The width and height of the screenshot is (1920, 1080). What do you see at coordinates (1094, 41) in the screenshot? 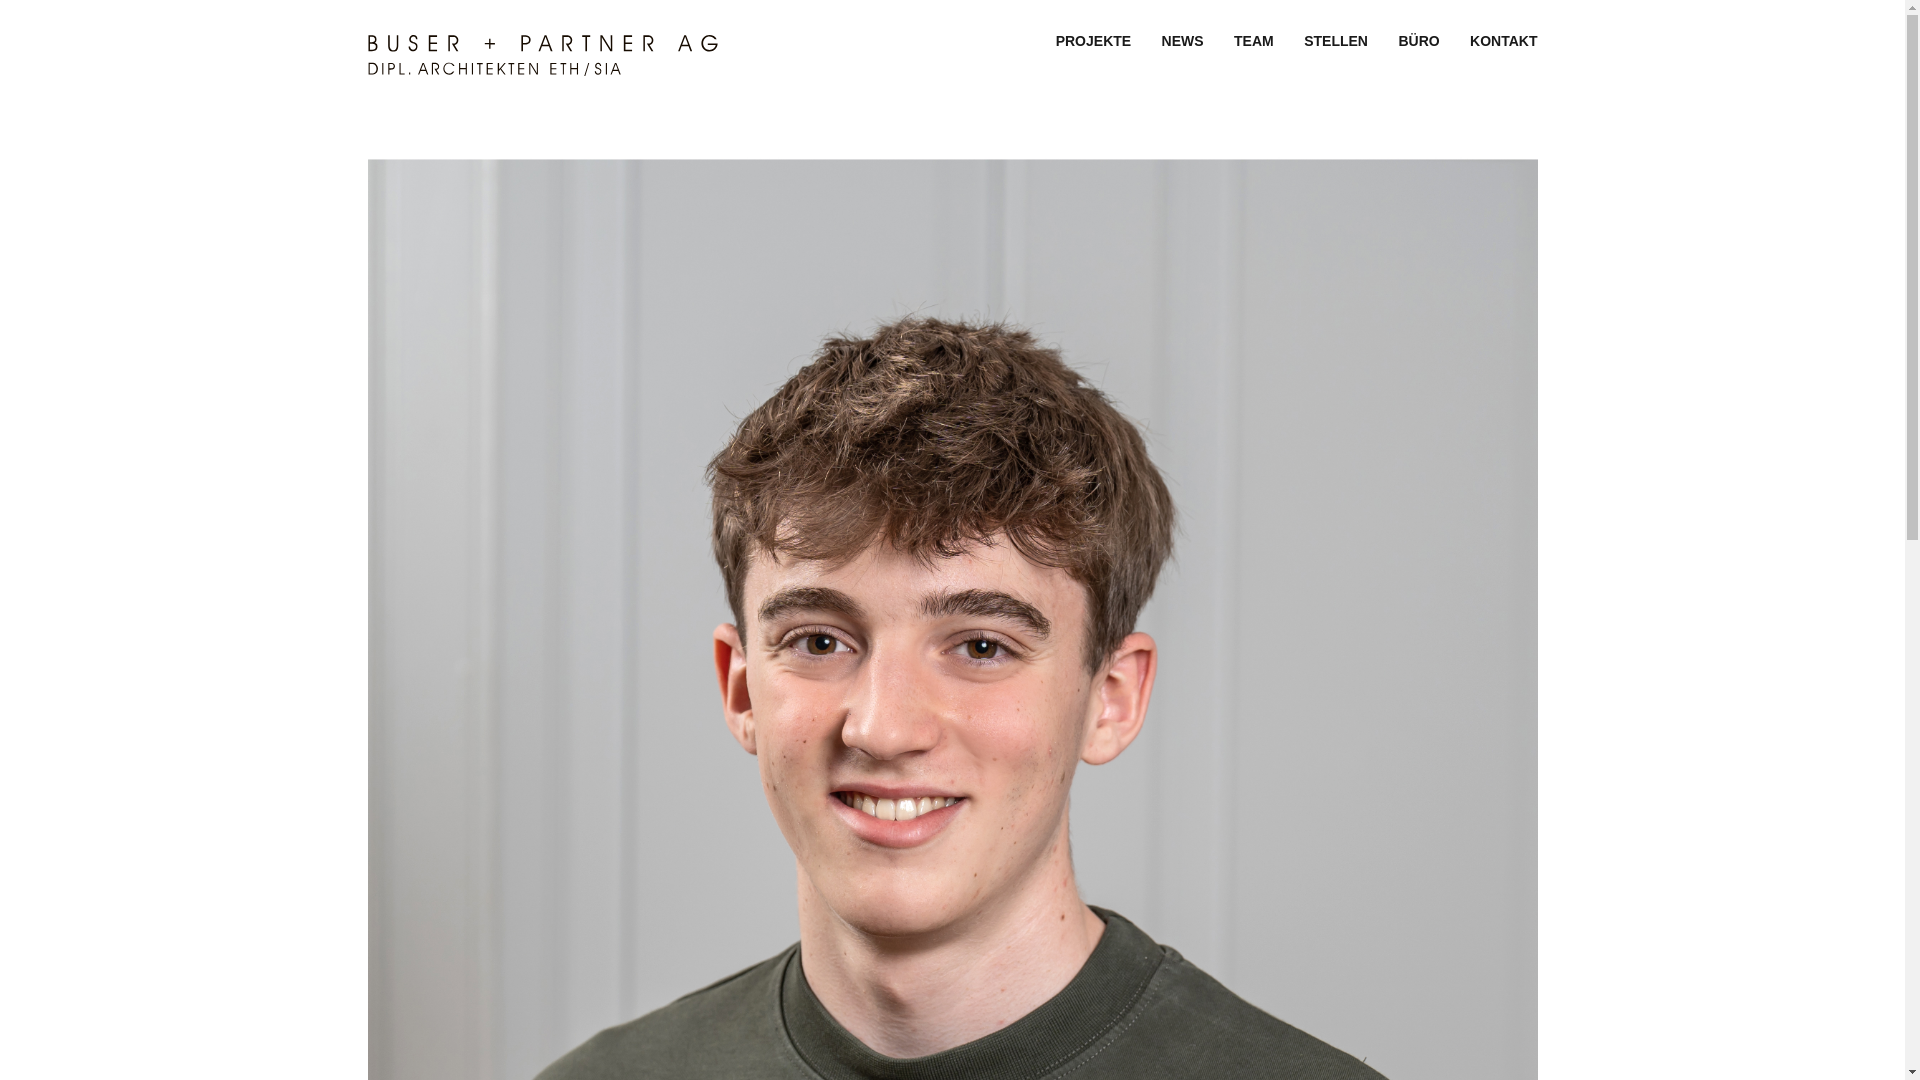
I see `PROJEKTE` at bounding box center [1094, 41].